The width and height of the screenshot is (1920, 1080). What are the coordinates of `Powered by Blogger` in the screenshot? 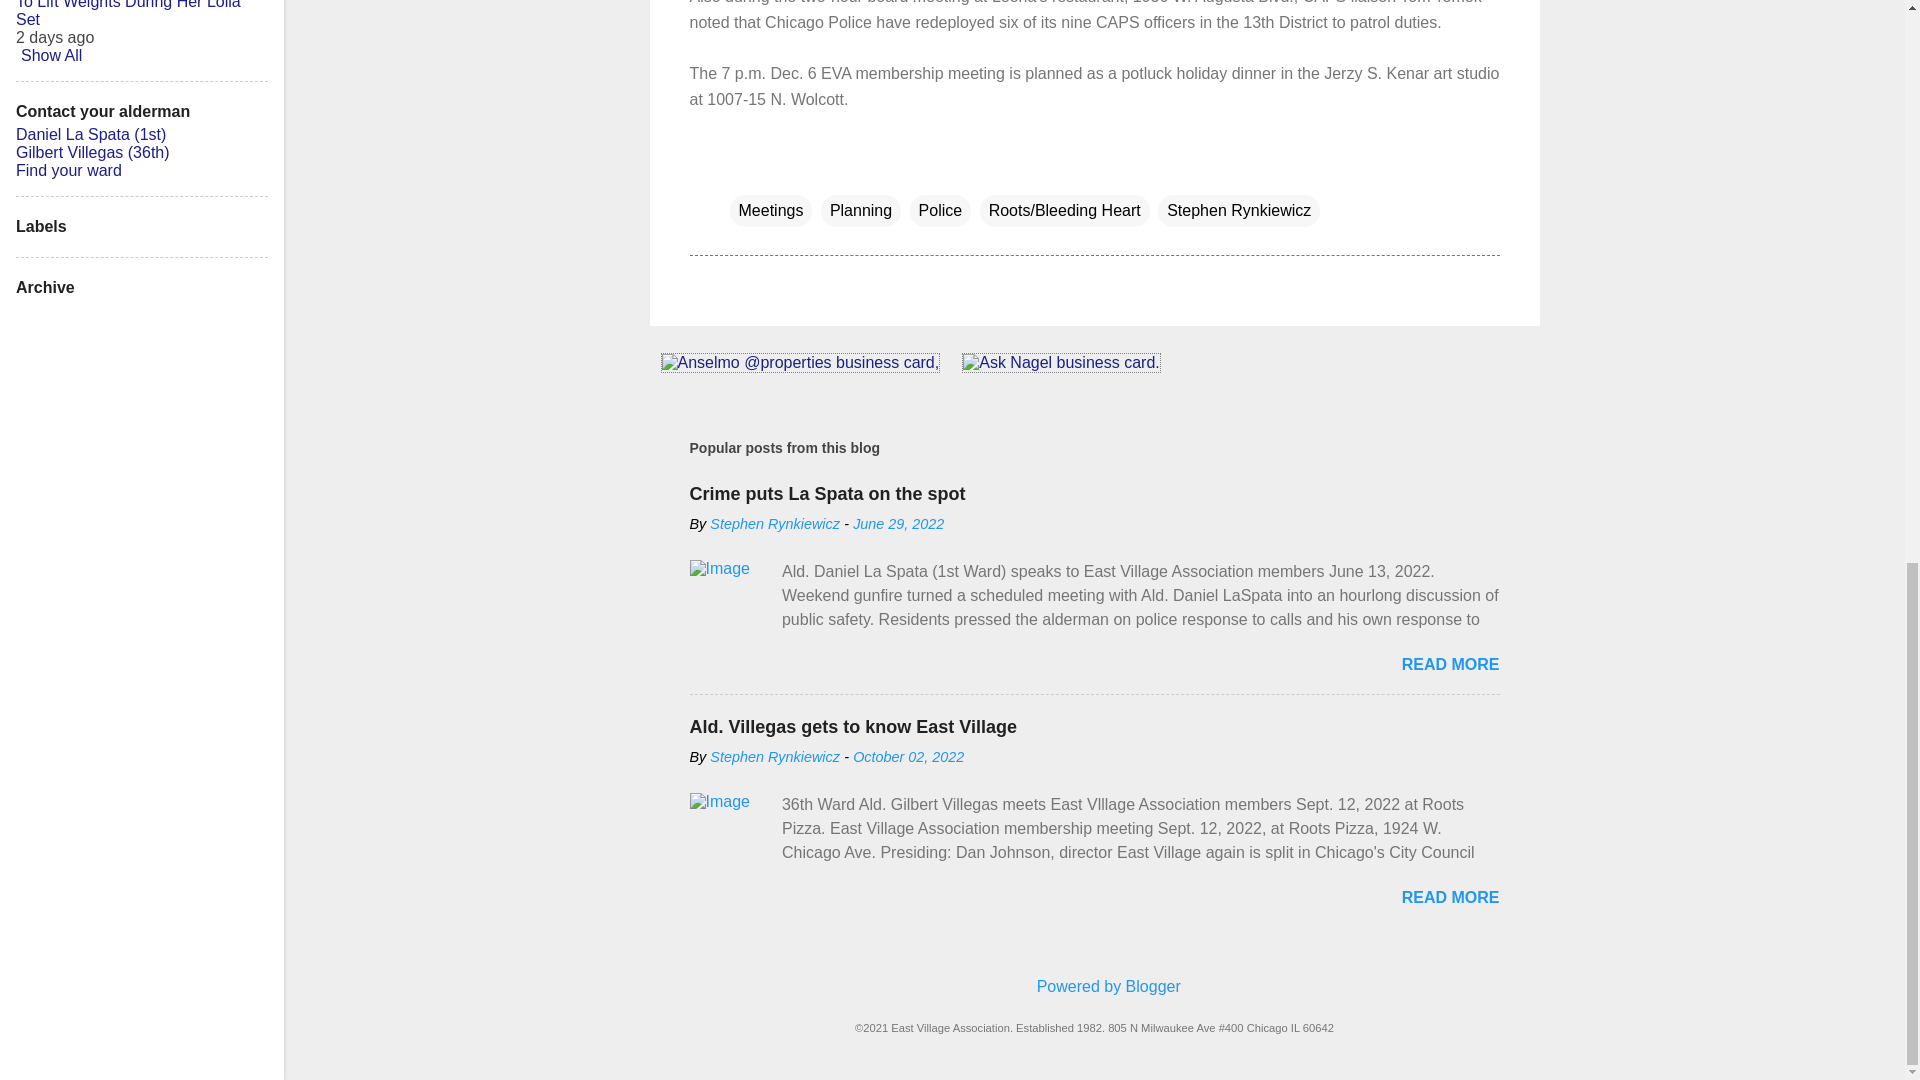 It's located at (1094, 986).